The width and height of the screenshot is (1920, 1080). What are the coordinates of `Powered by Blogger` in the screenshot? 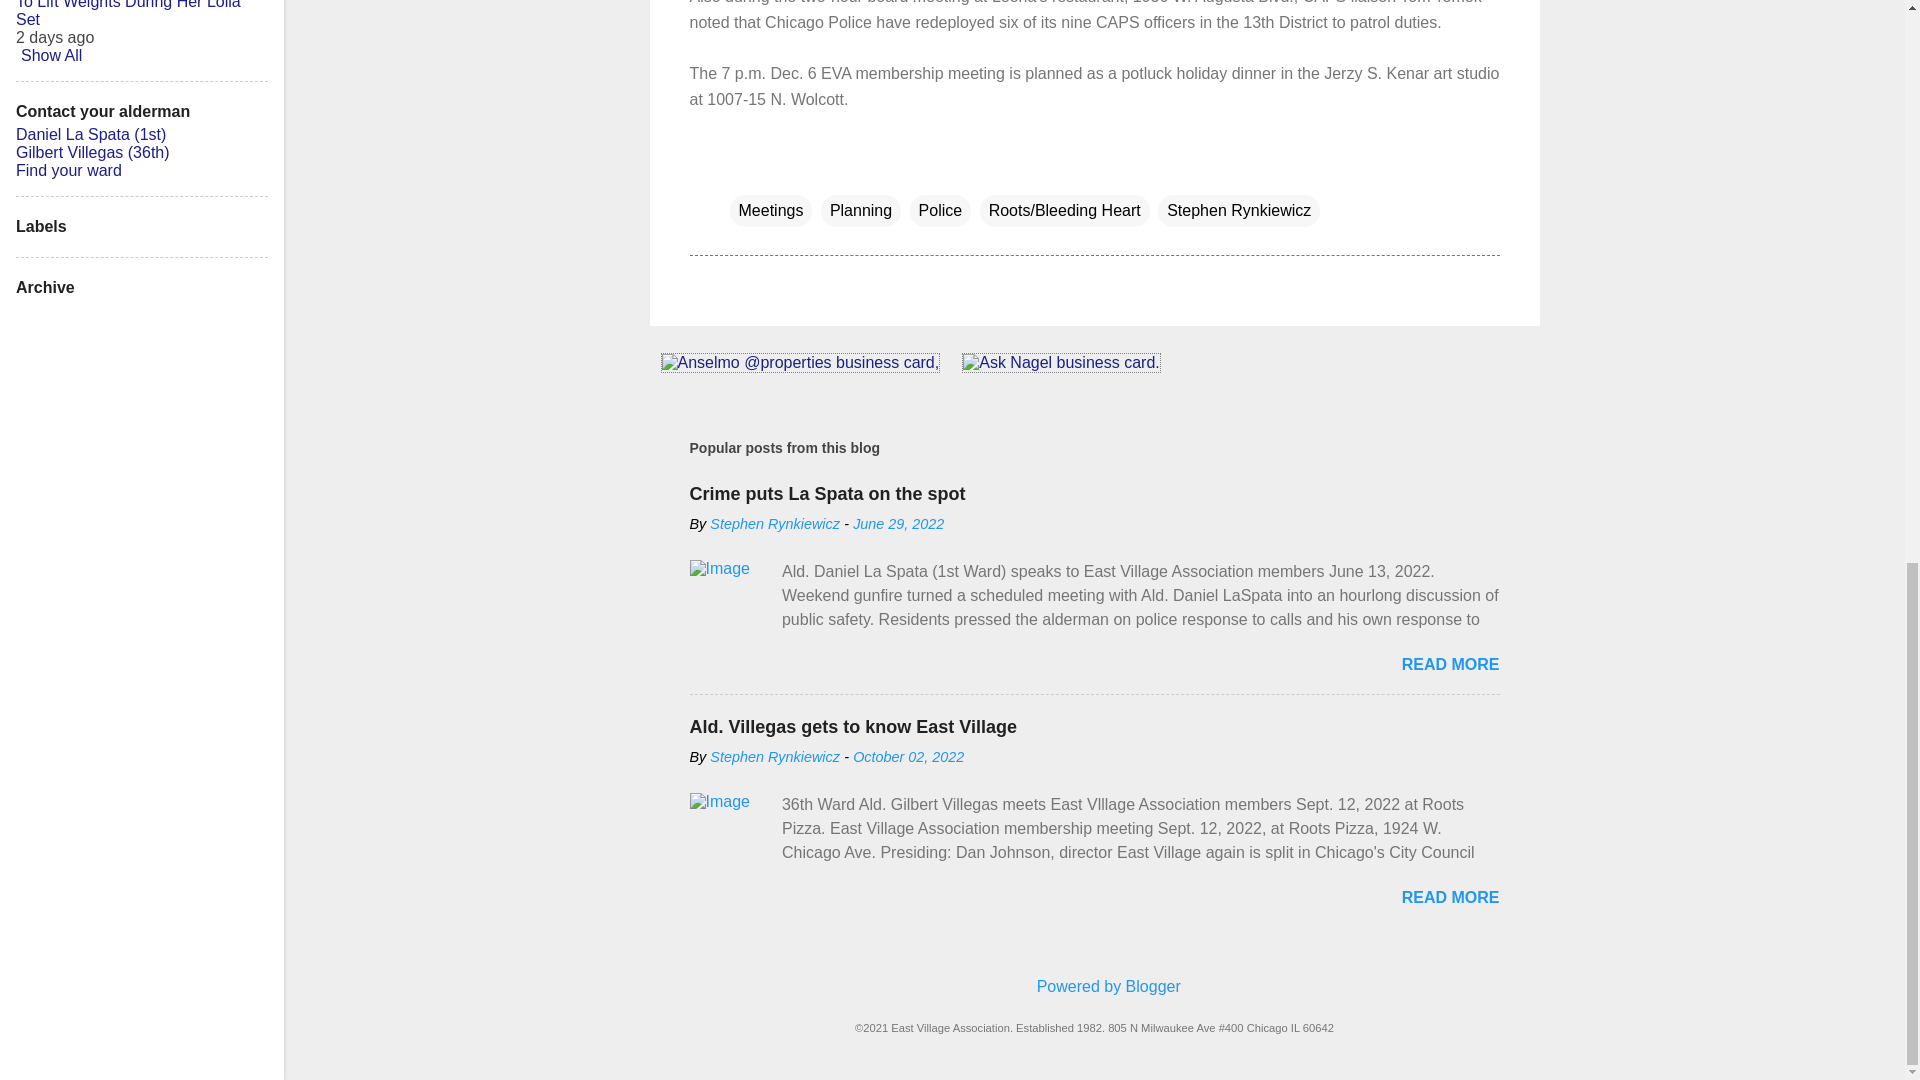 It's located at (1094, 986).